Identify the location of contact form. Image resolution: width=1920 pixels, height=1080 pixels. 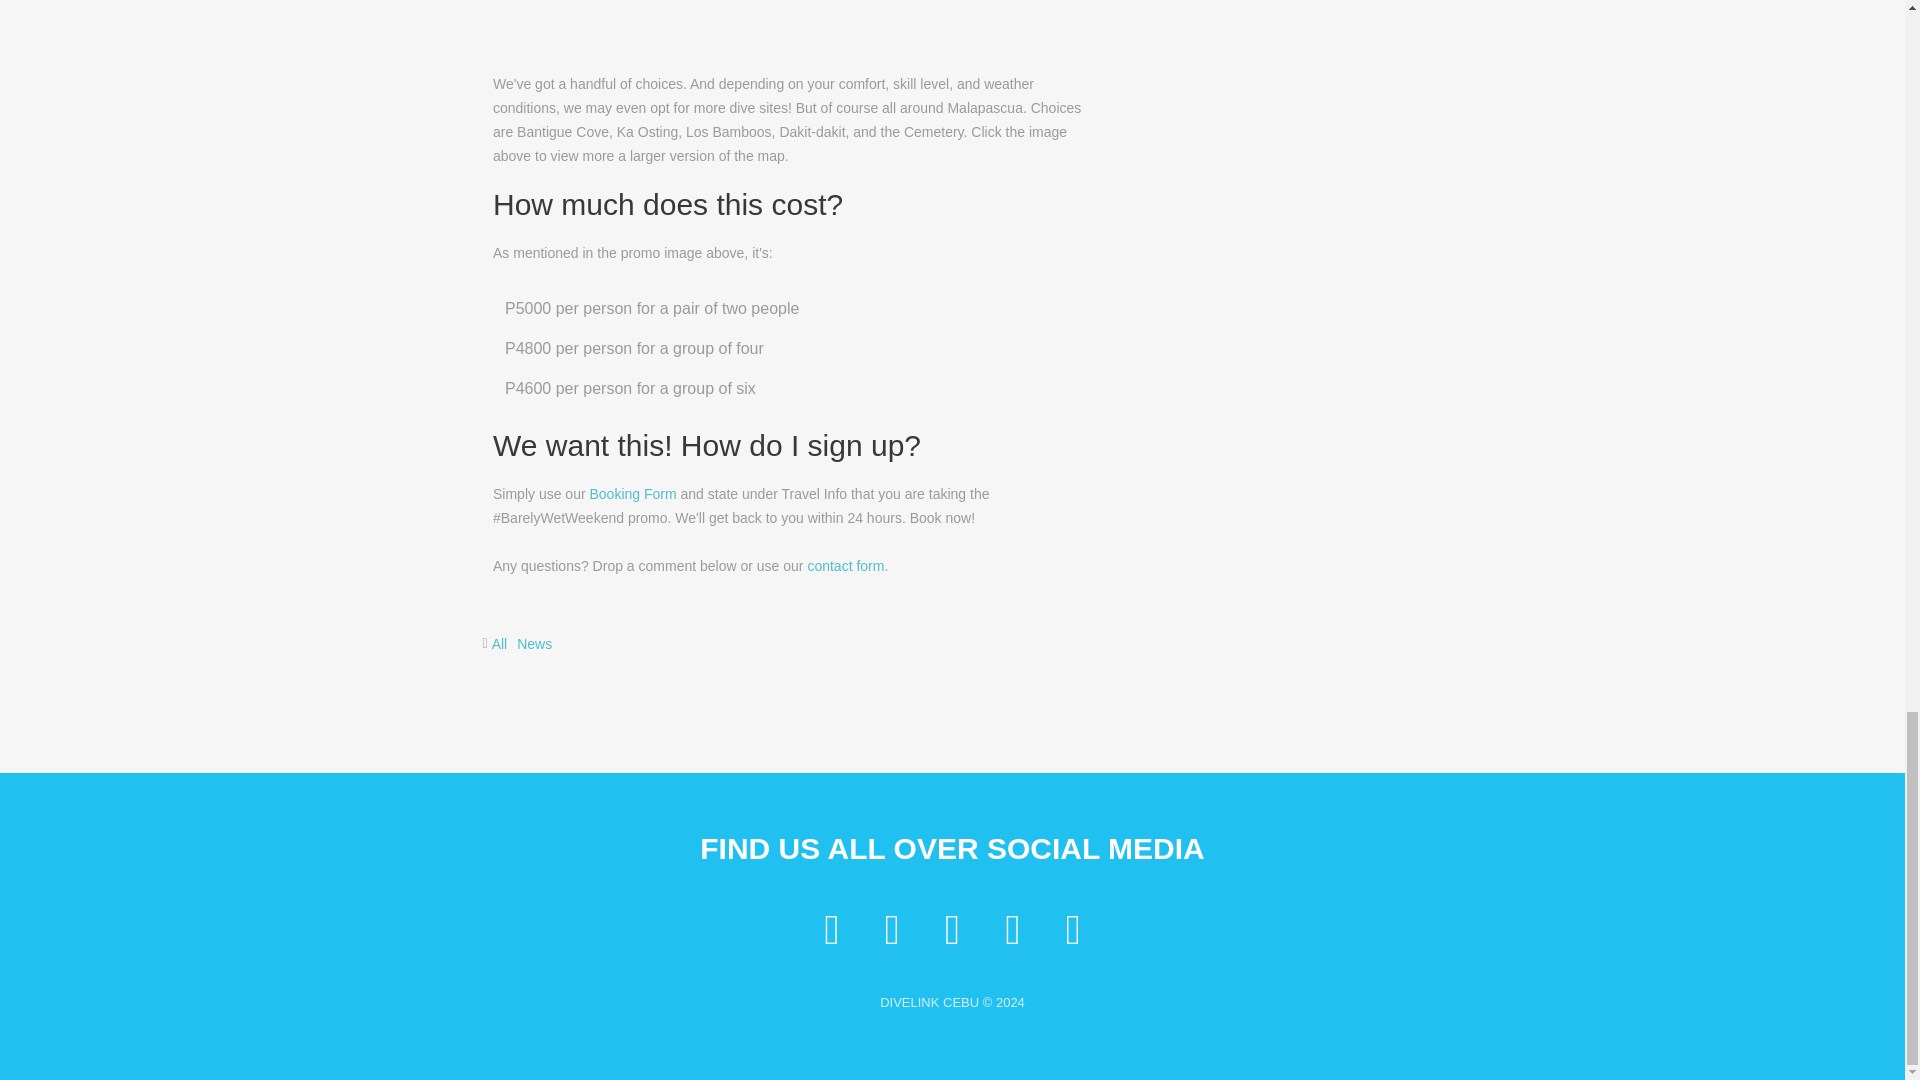
(844, 566).